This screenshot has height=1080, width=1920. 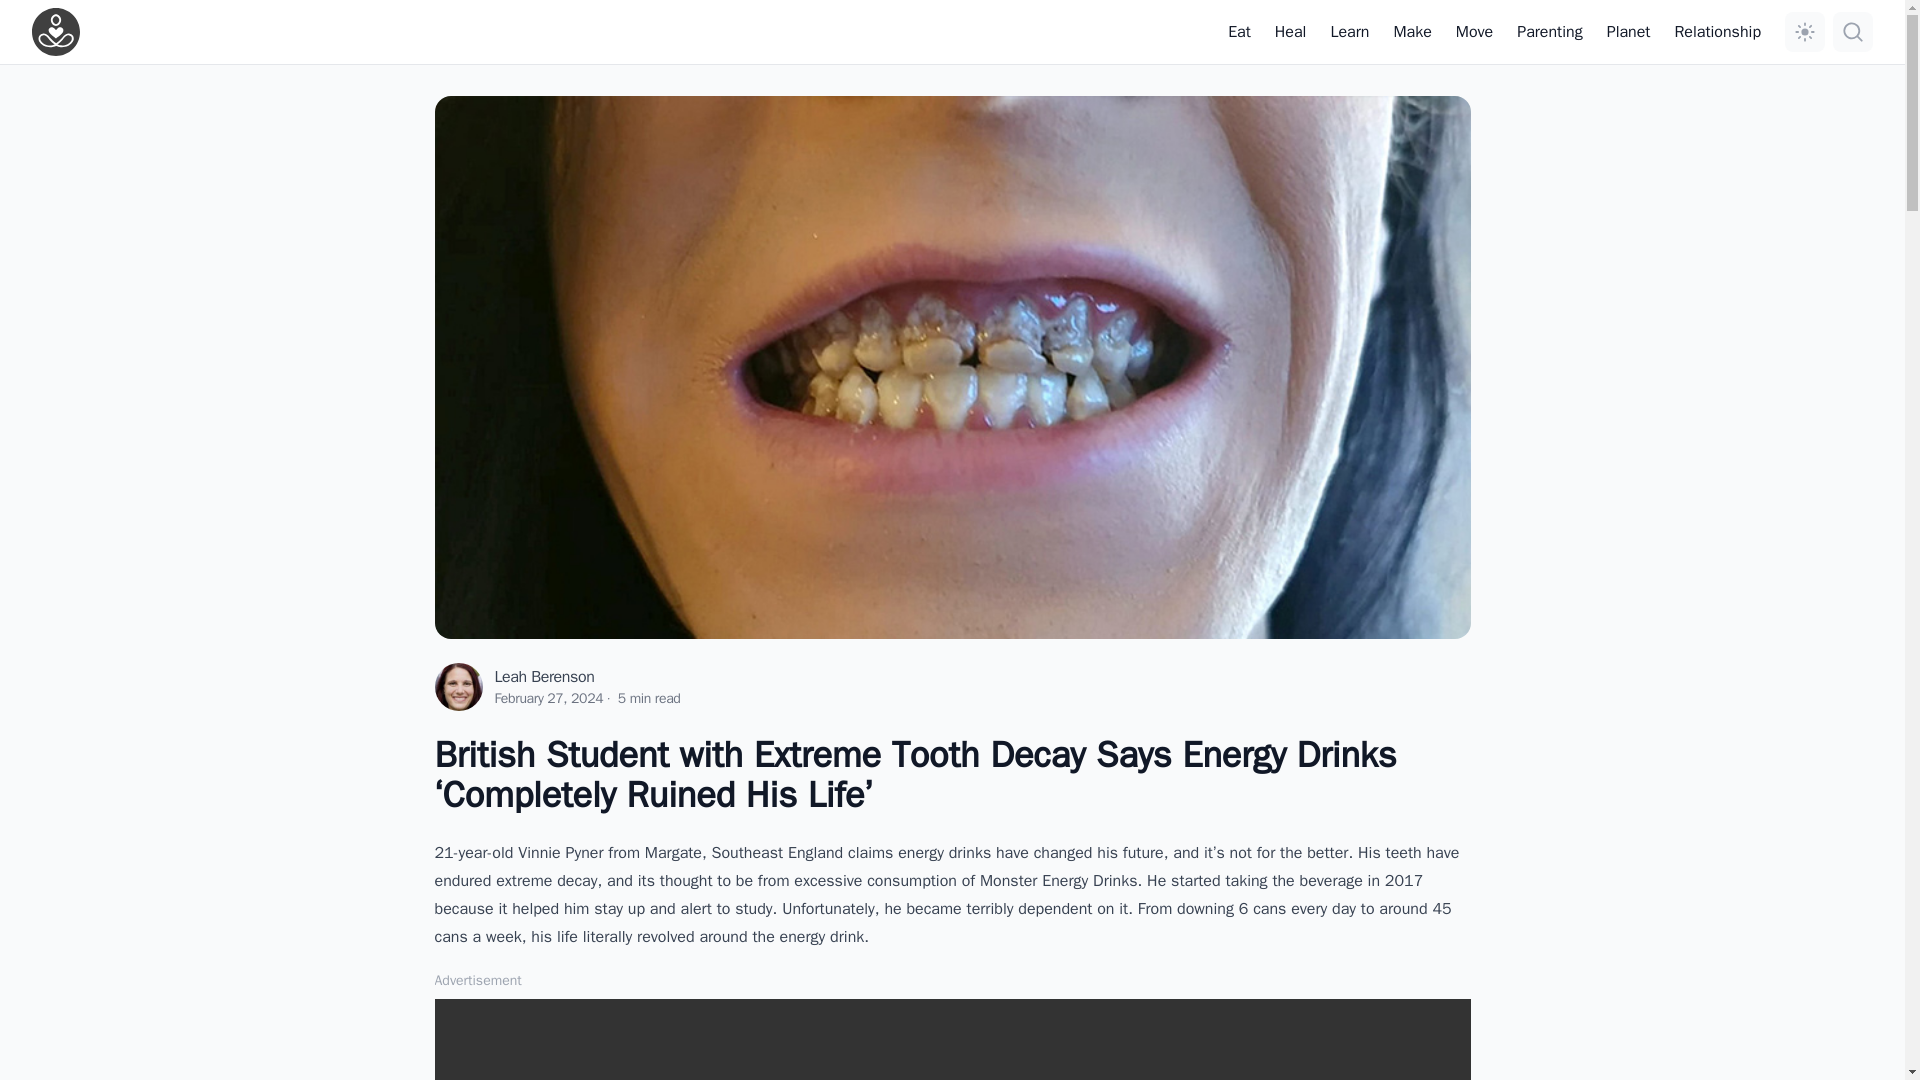 What do you see at coordinates (1474, 32) in the screenshot?
I see `Move` at bounding box center [1474, 32].